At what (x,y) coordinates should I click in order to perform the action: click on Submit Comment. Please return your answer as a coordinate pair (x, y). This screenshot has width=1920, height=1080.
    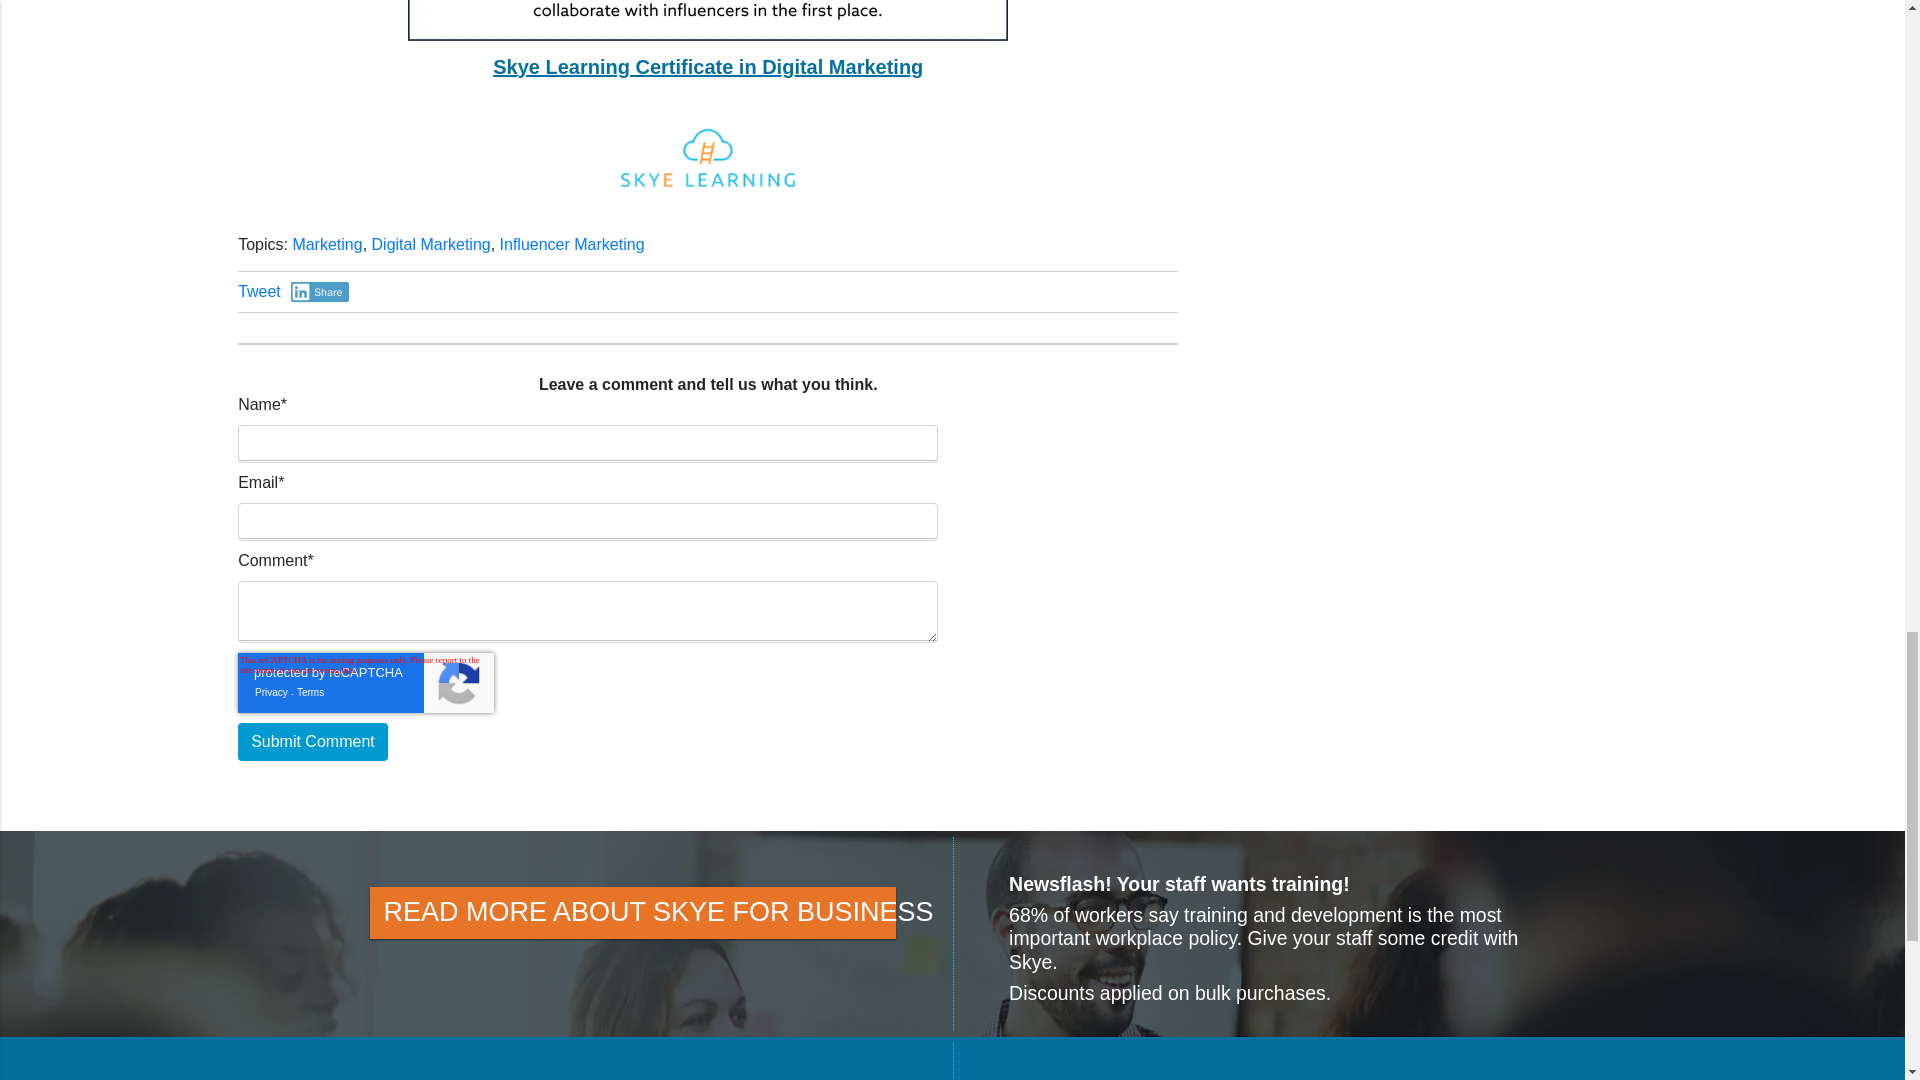
    Looking at the image, I should click on (312, 742).